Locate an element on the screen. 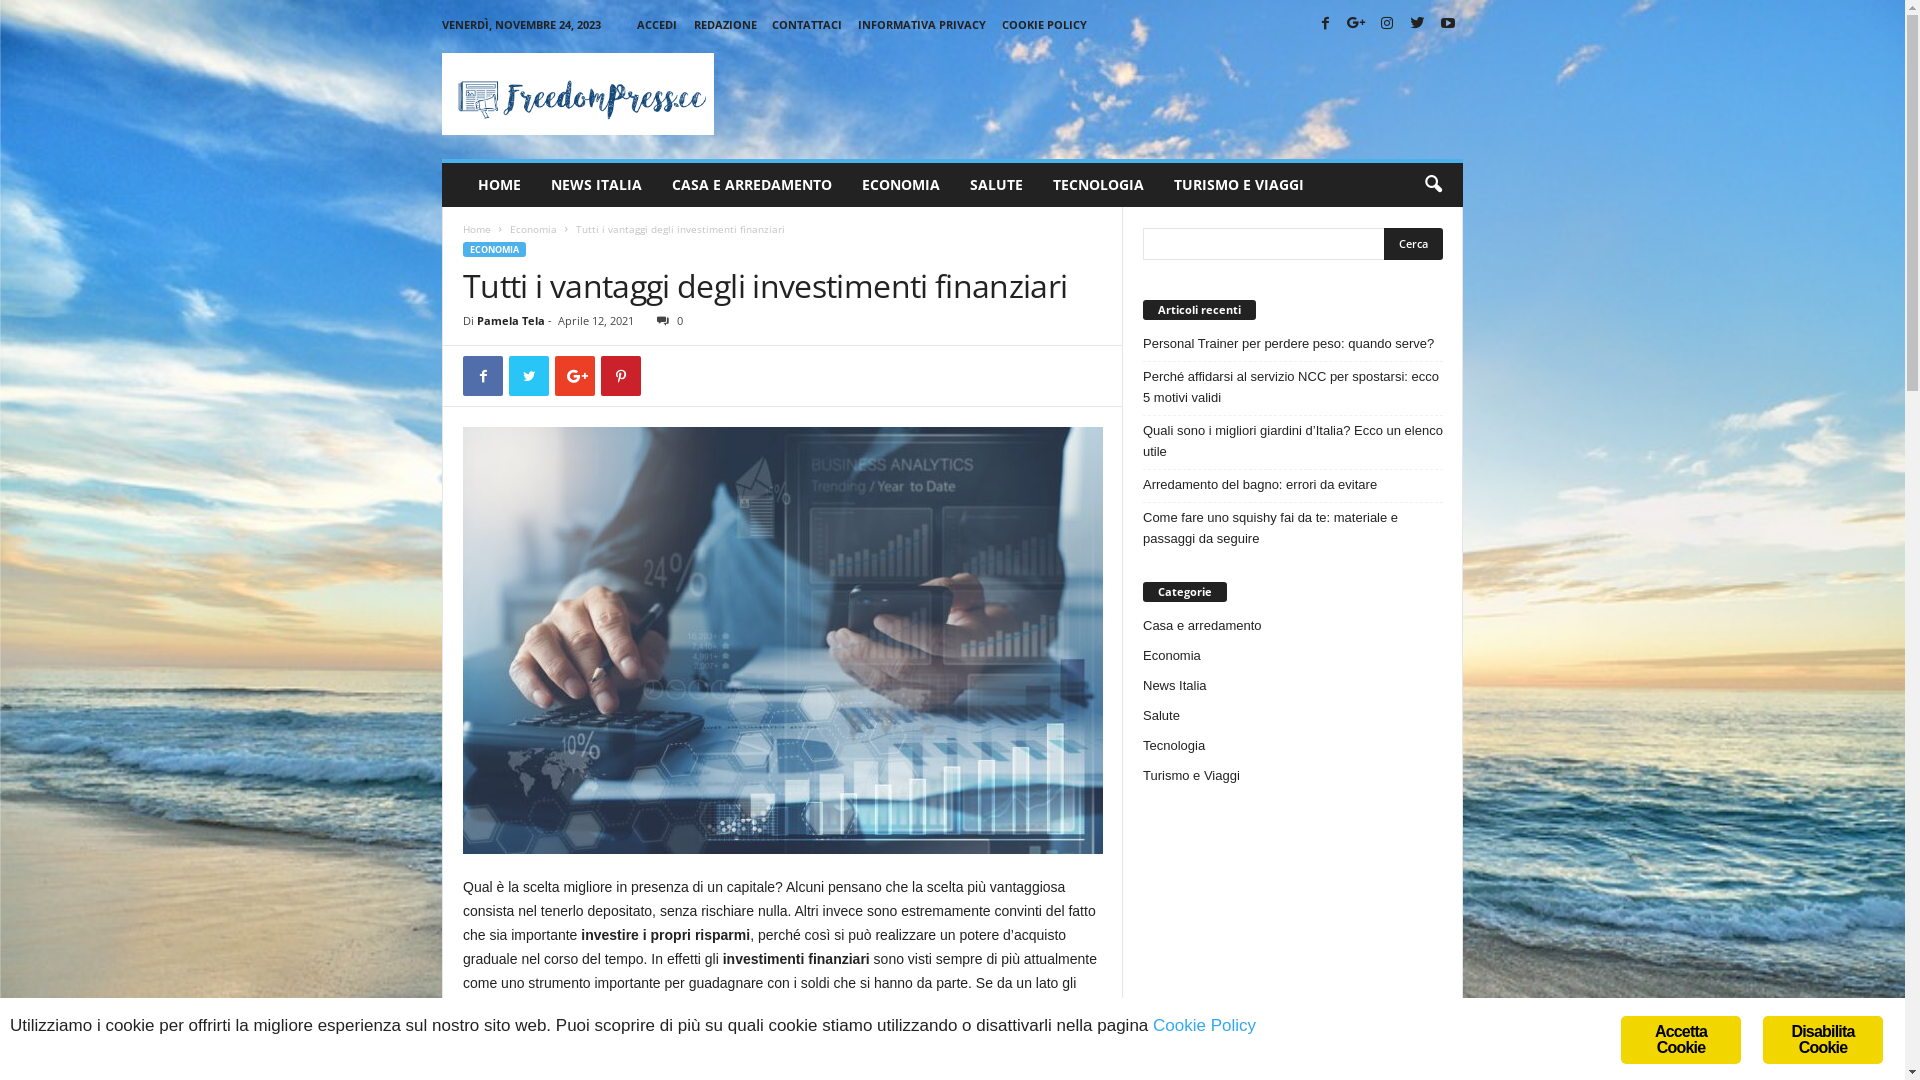 The height and width of the screenshot is (1080, 1920). Disabilita Cookie is located at coordinates (1823, 1040).